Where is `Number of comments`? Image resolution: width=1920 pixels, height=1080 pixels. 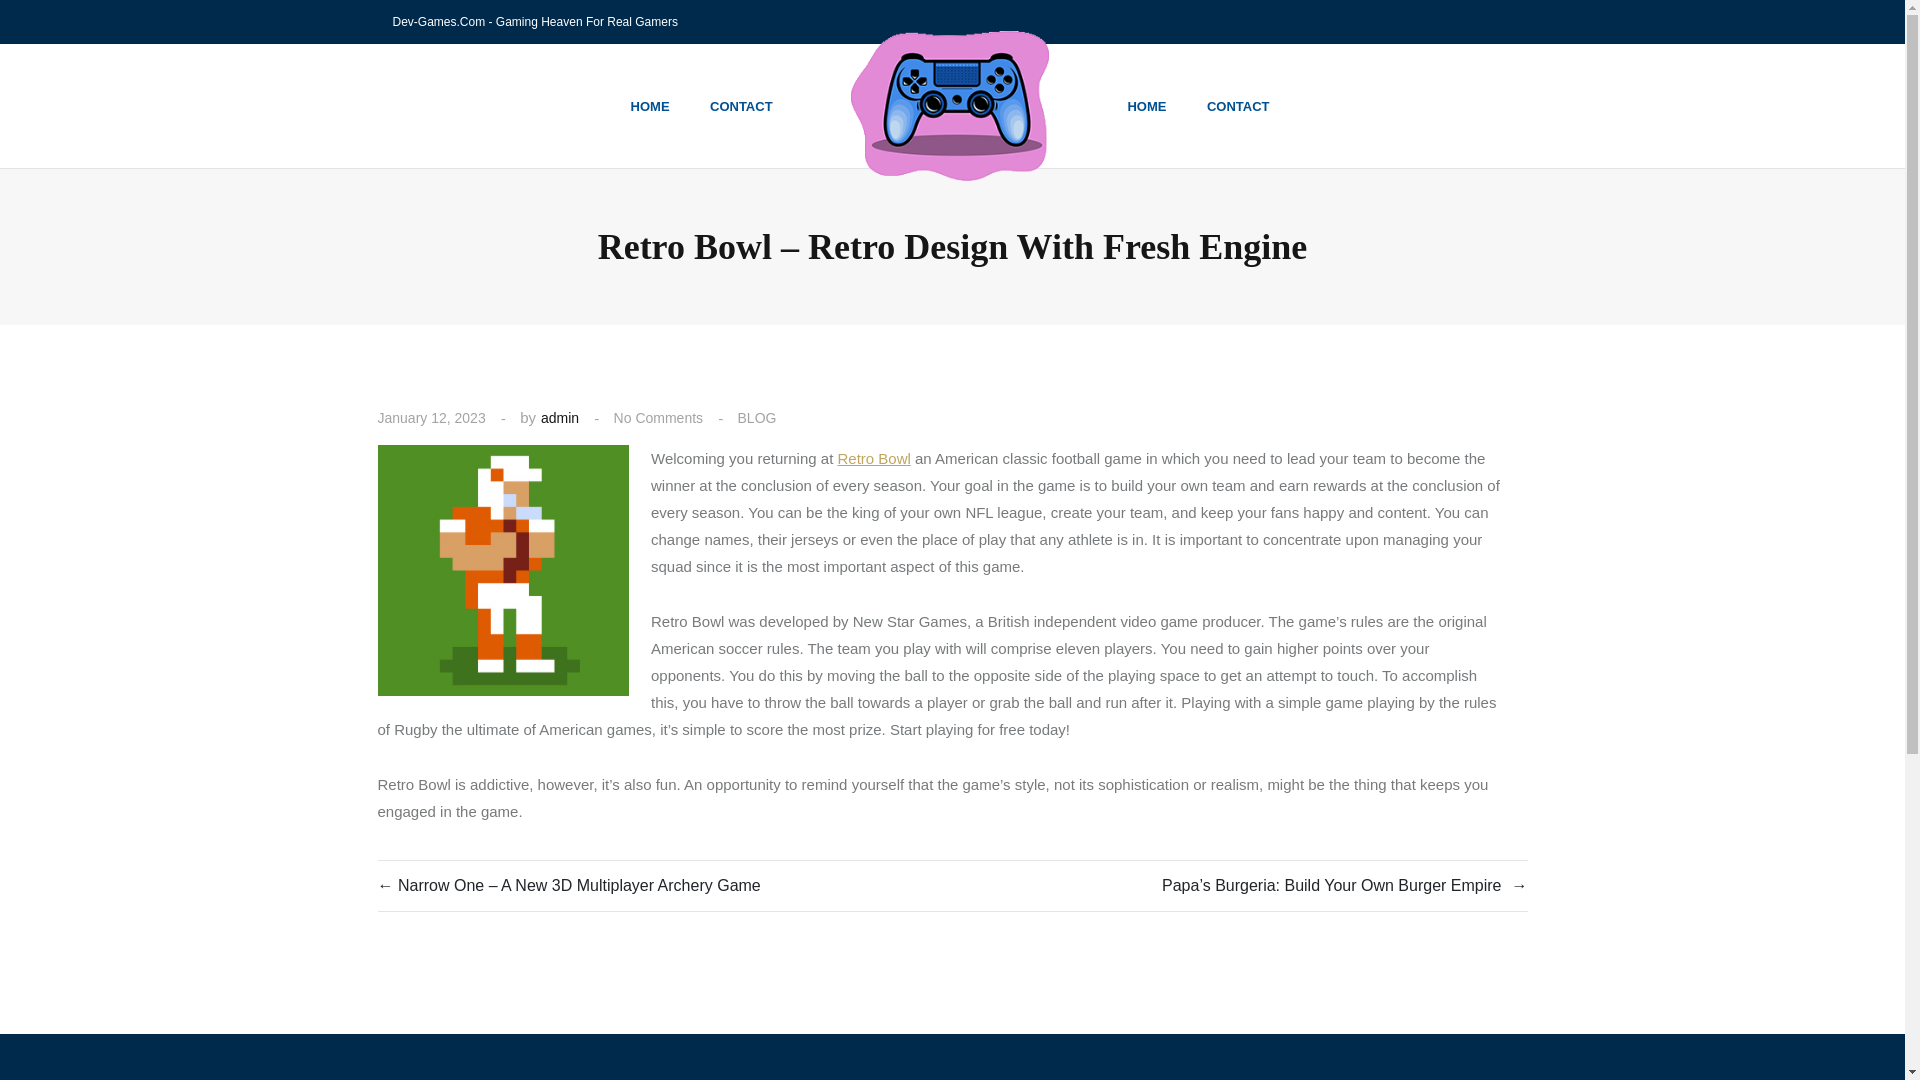
Number of comments is located at coordinates (658, 418).